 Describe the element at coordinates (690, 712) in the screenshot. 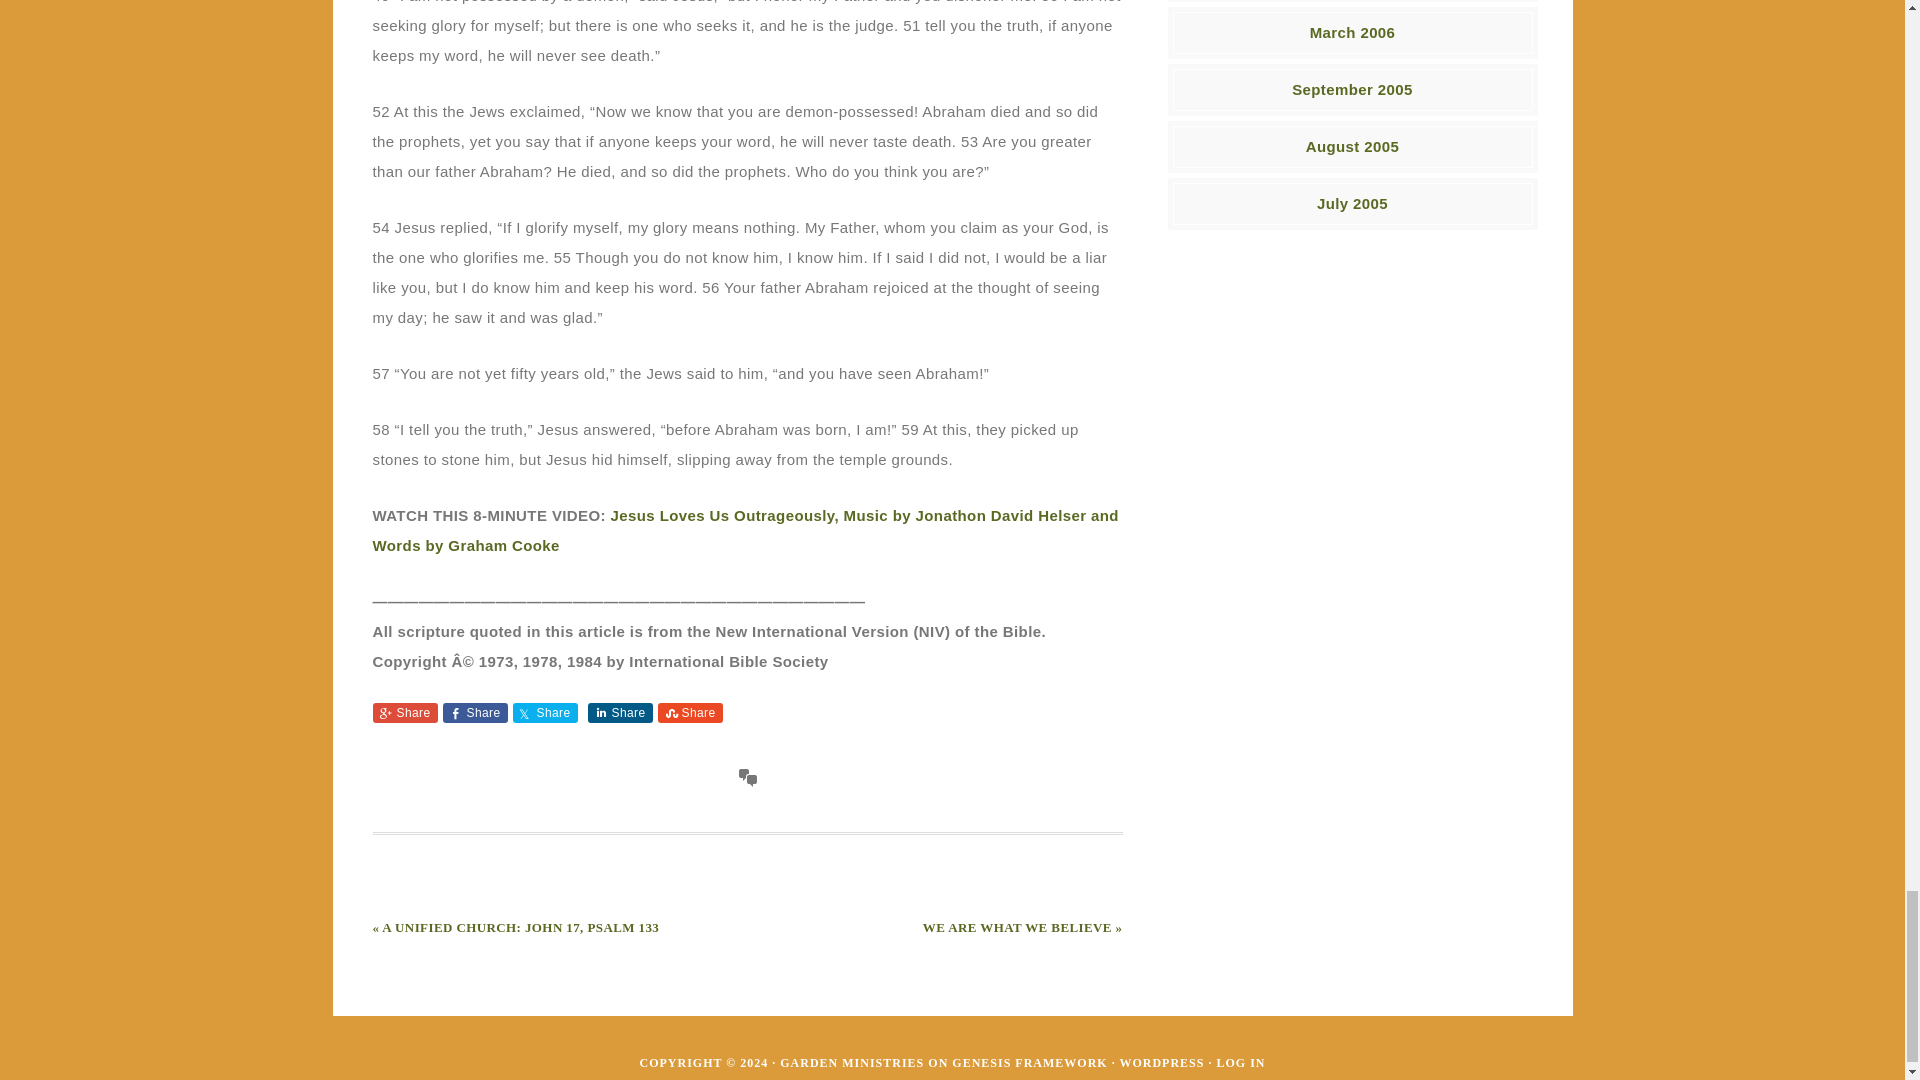

I see `Share` at that location.